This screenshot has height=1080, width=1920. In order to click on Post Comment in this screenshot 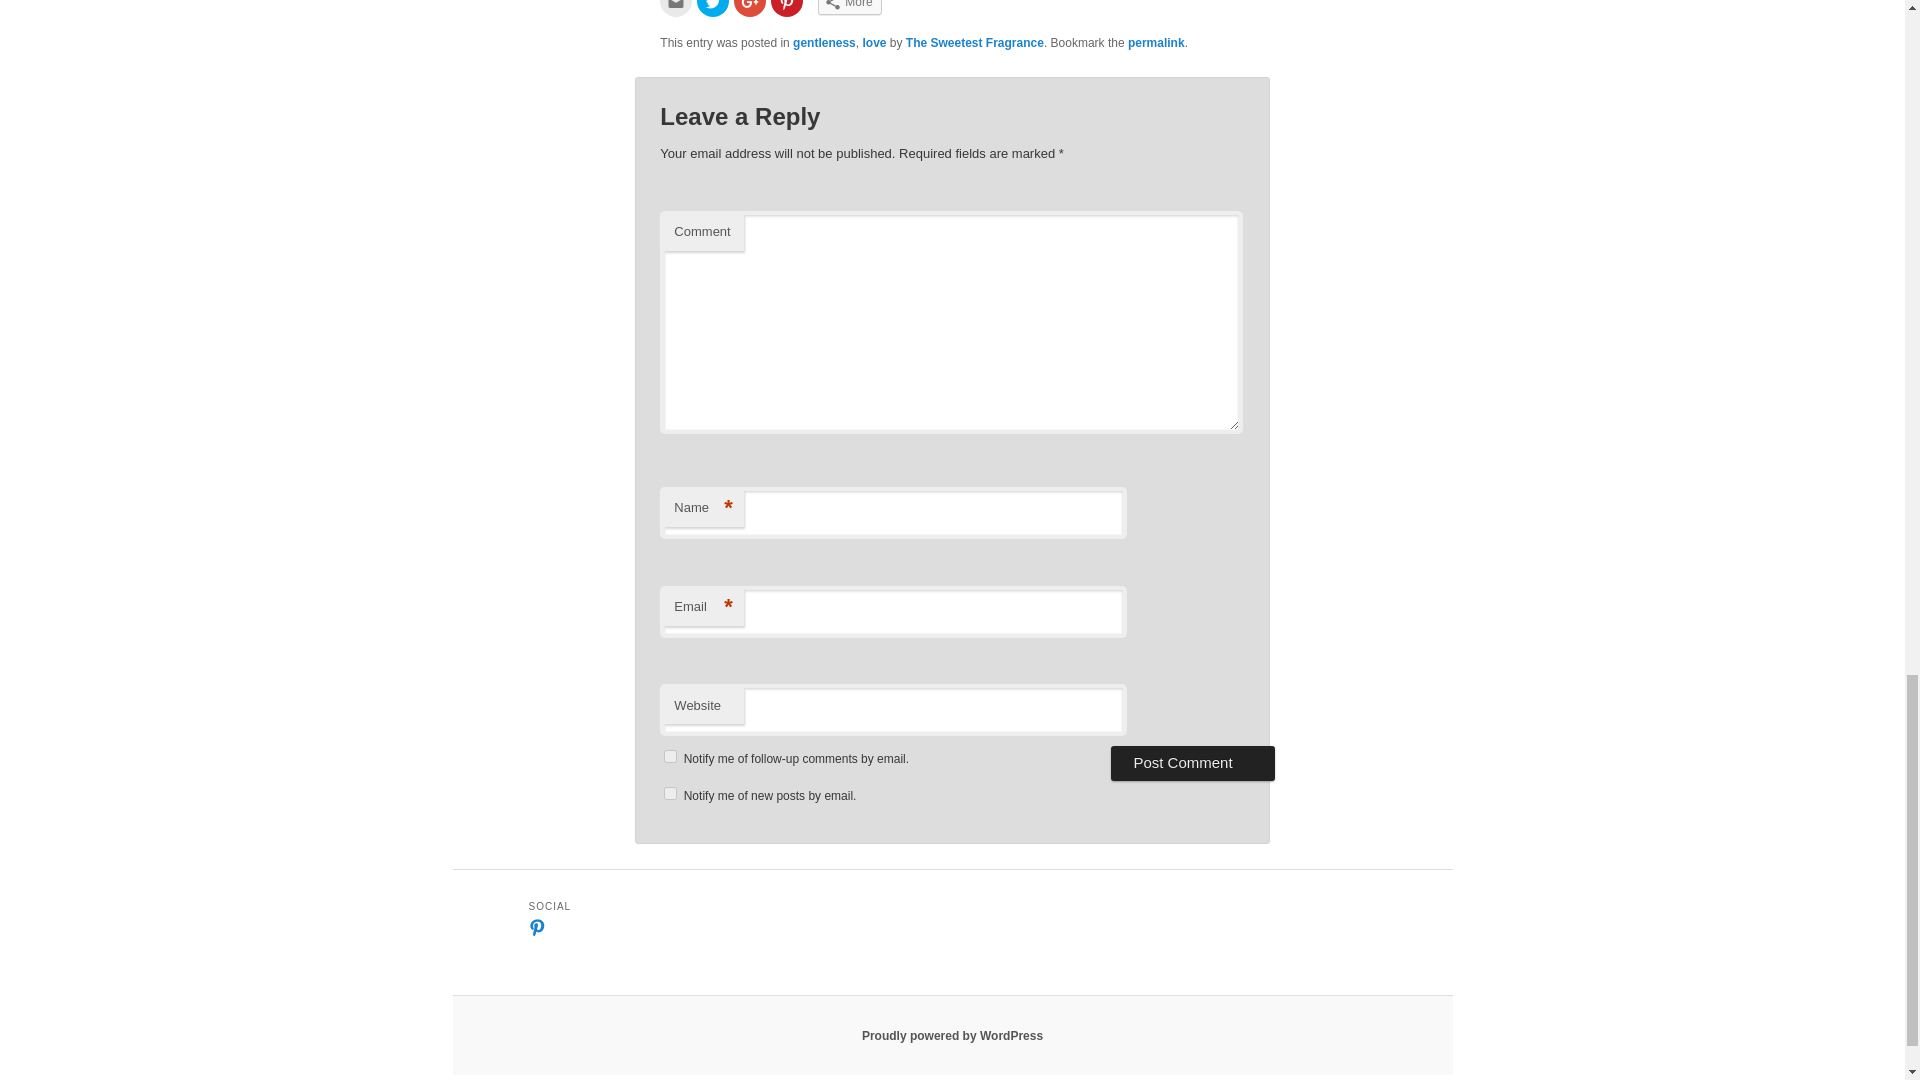, I will do `click(1192, 762)`.